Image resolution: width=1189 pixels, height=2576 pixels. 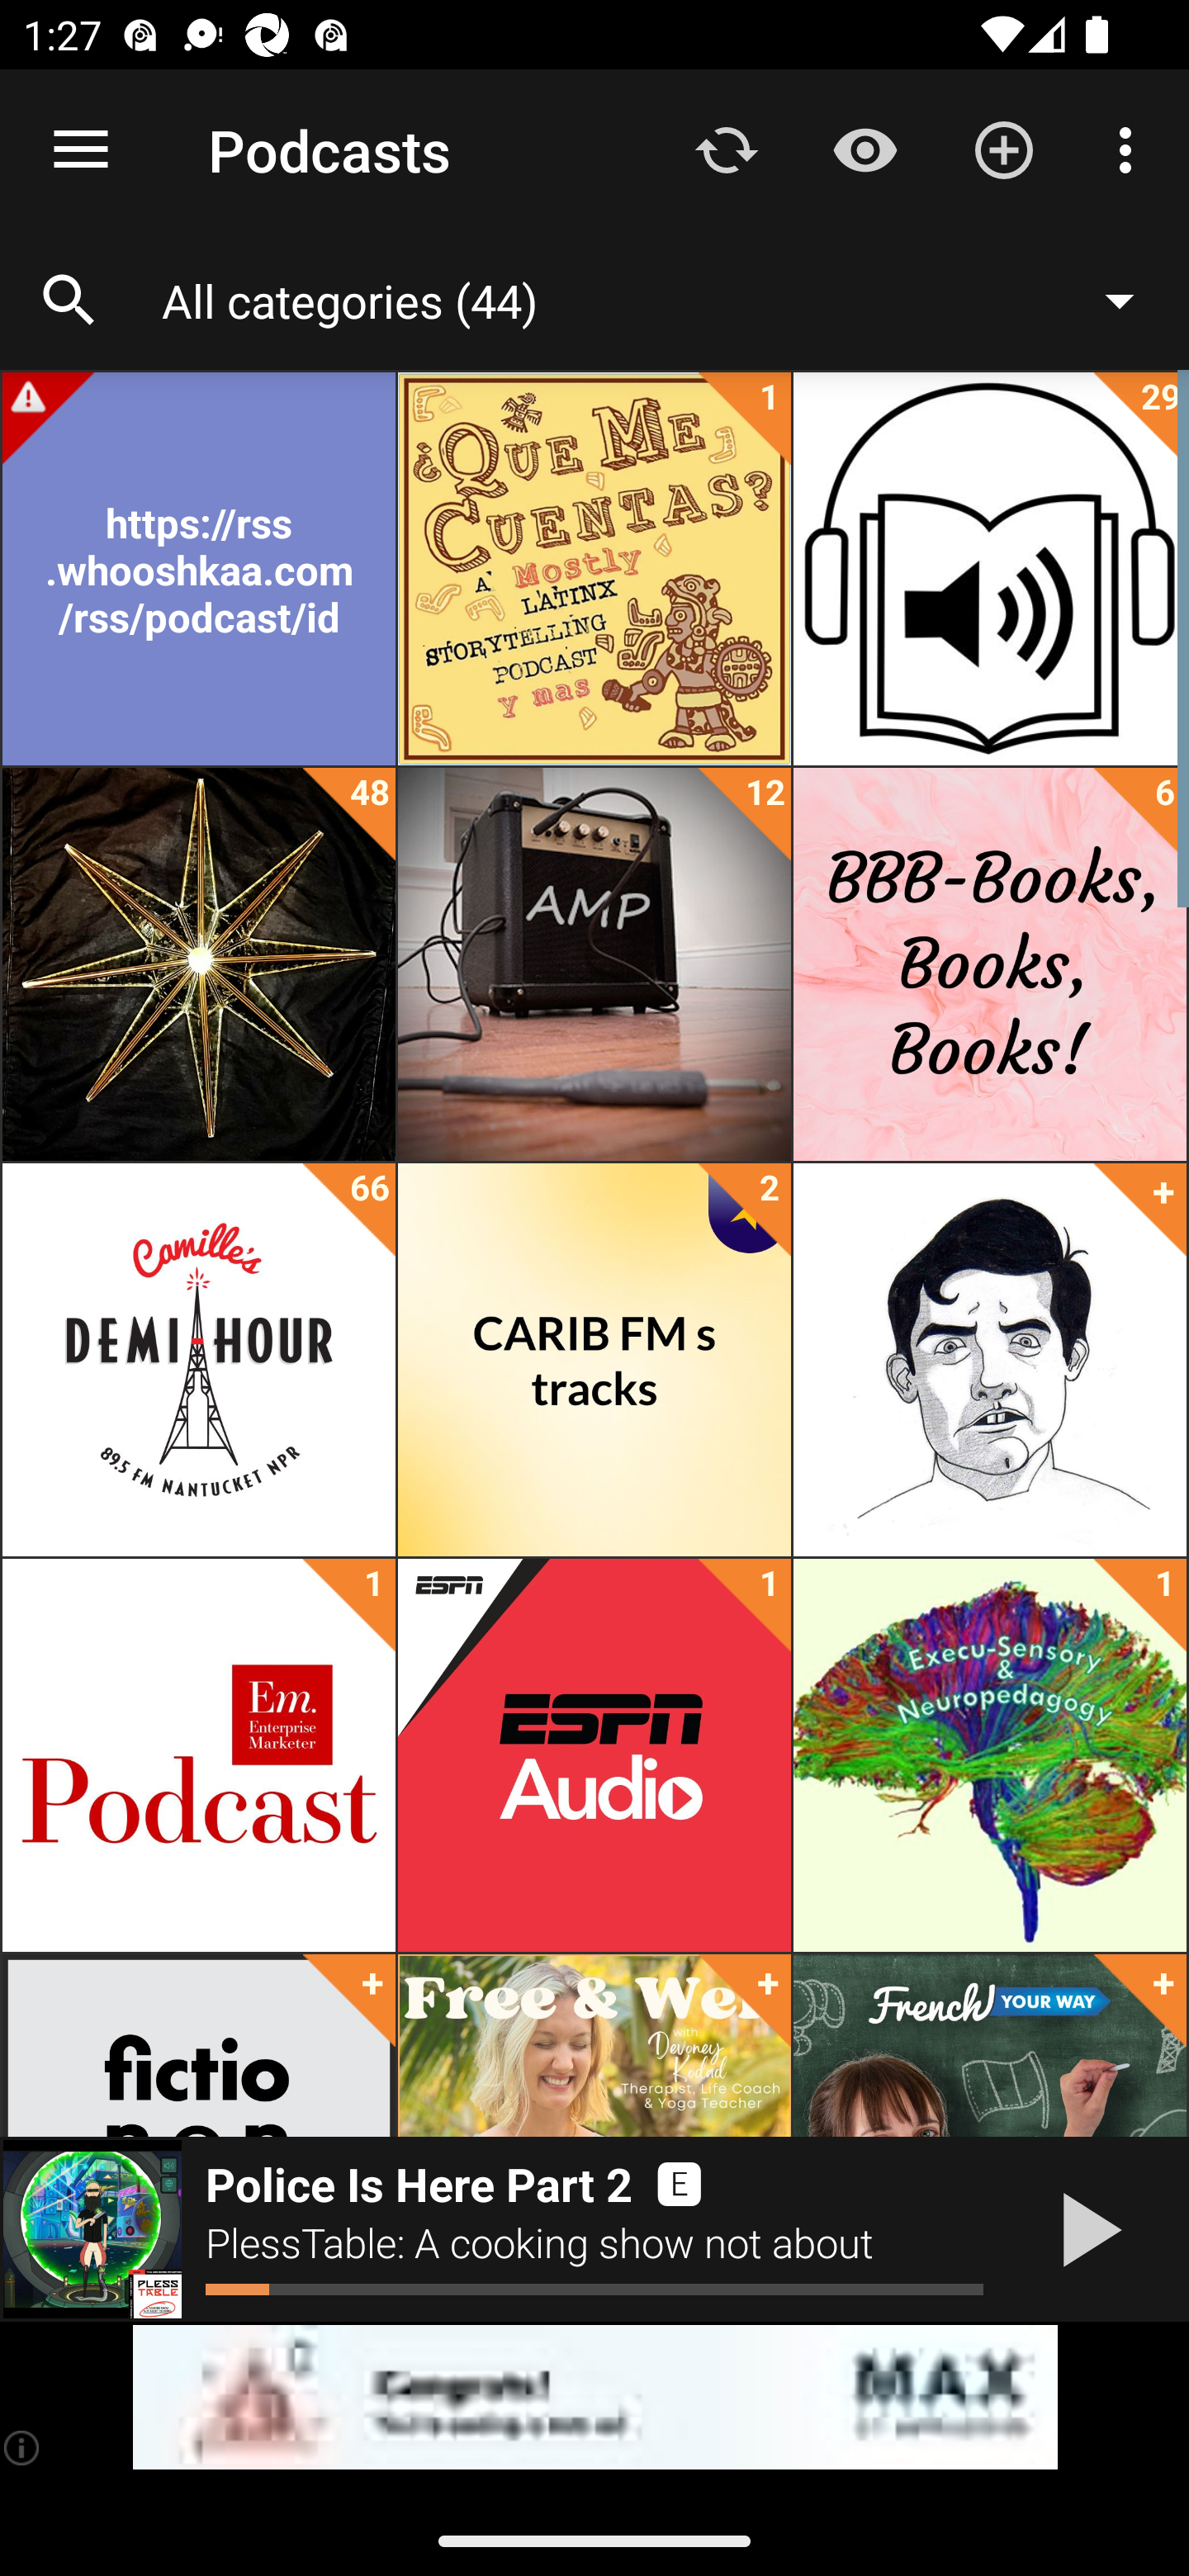 What do you see at coordinates (727, 149) in the screenshot?
I see `Update` at bounding box center [727, 149].